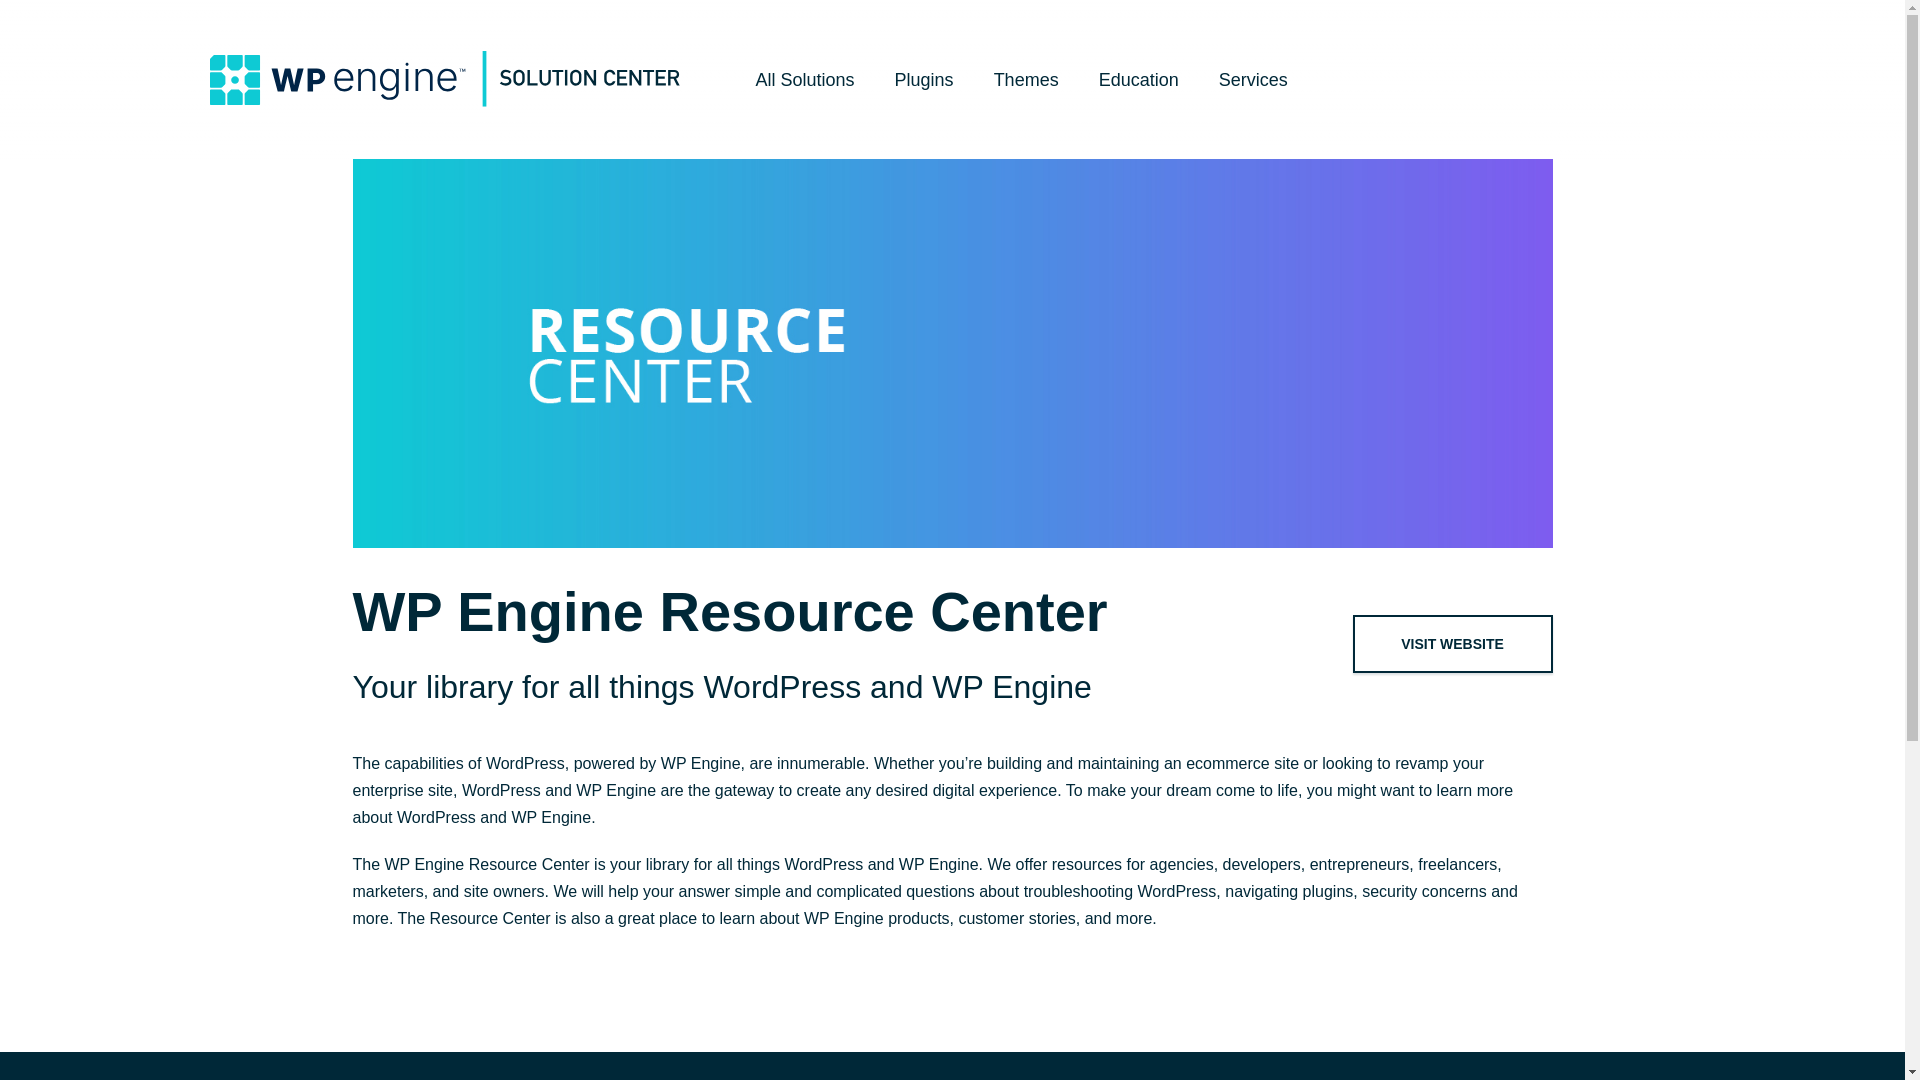  What do you see at coordinates (1453, 643) in the screenshot?
I see `VISIT WEBSITE` at bounding box center [1453, 643].